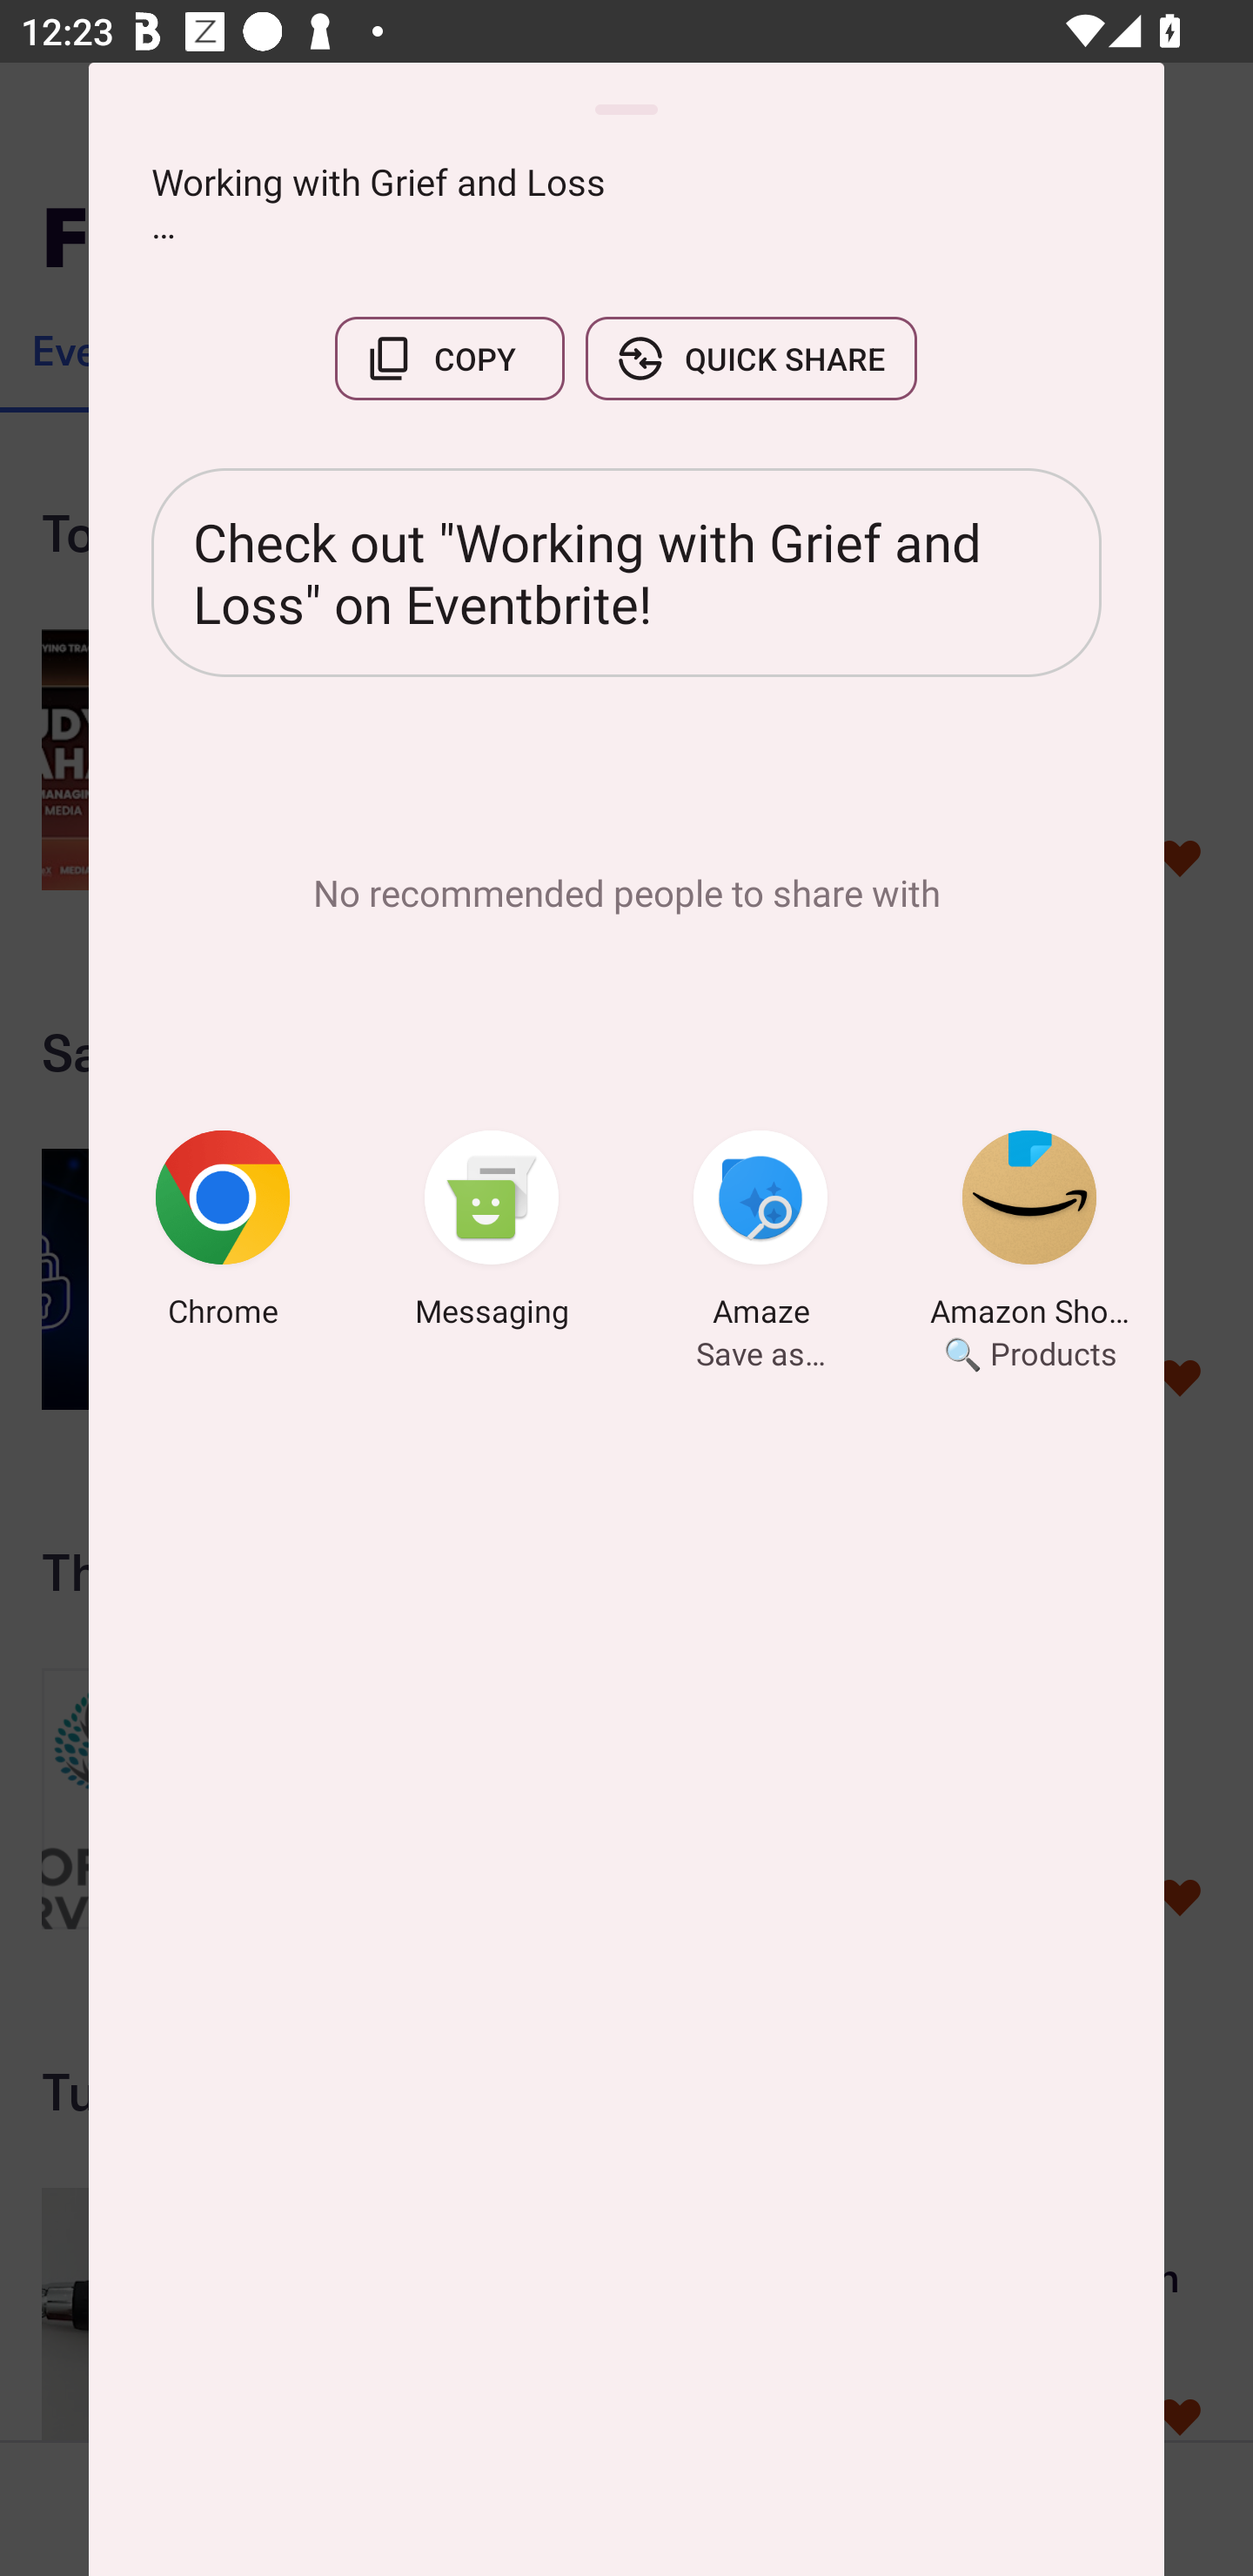 The height and width of the screenshot is (2576, 1253). Describe the element at coordinates (751, 359) in the screenshot. I see `QUICK SHARE` at that location.